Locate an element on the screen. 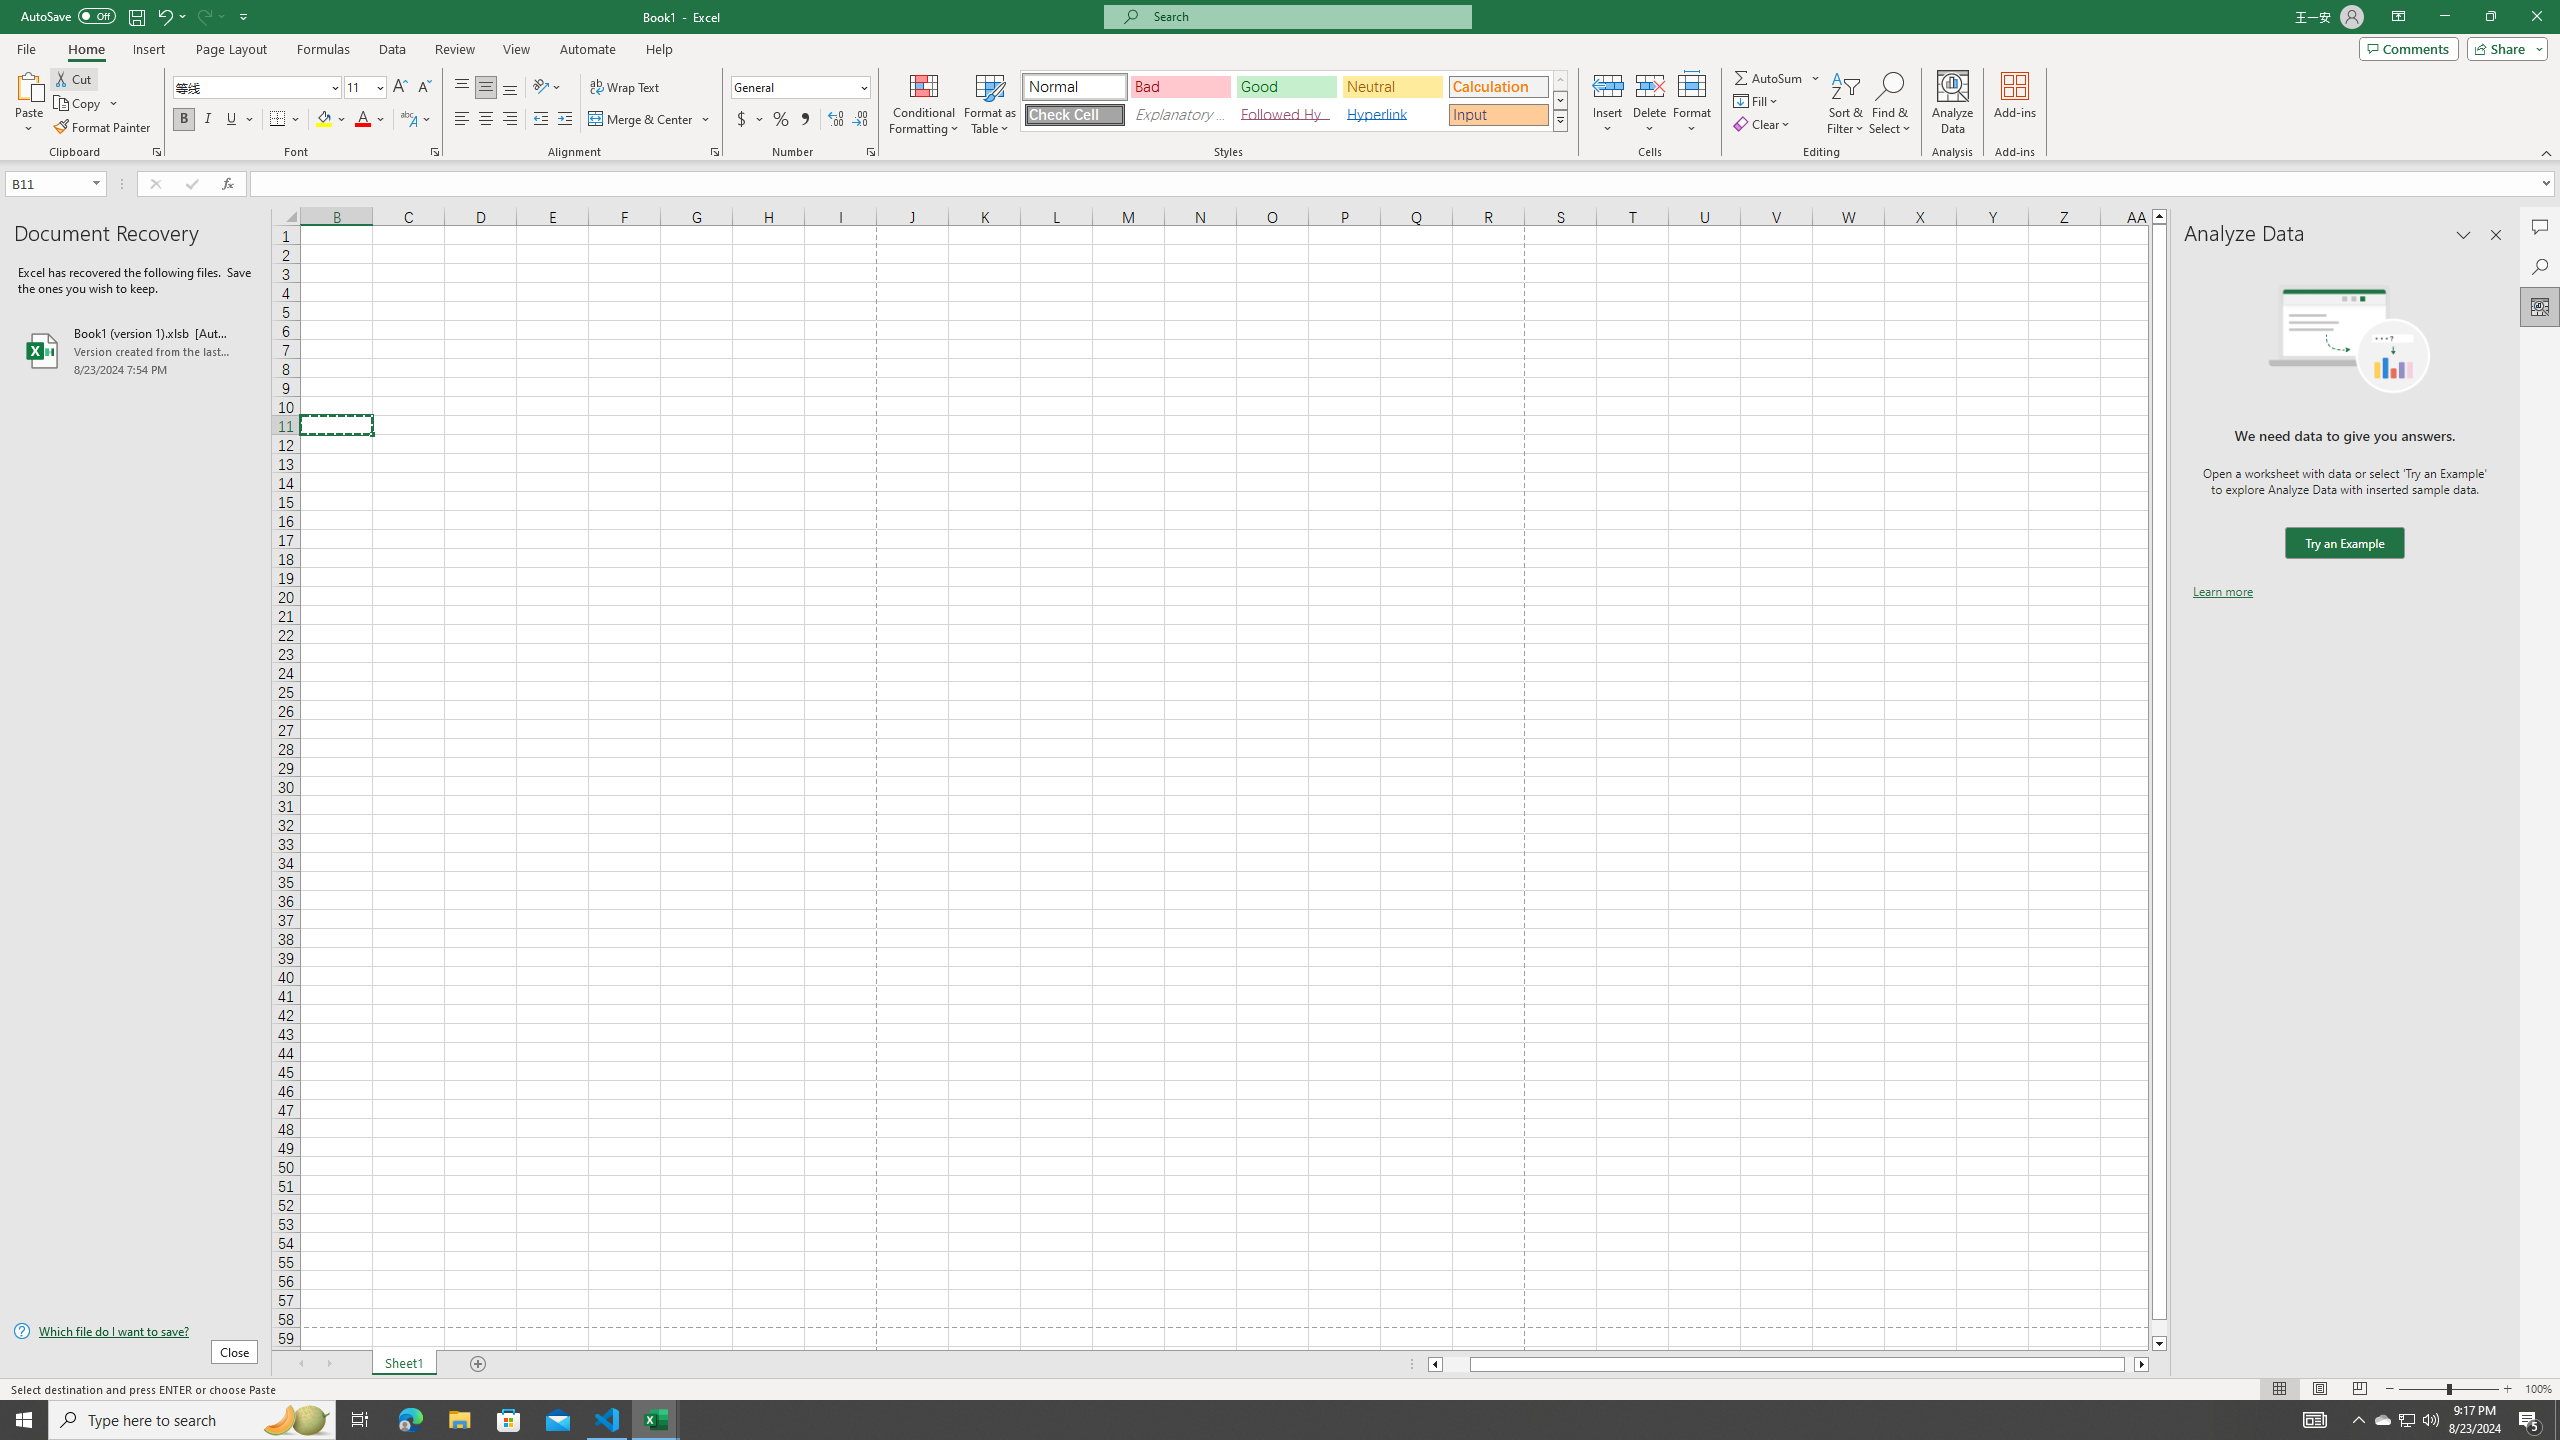 The width and height of the screenshot is (2560, 1440). Cut is located at coordinates (74, 78).